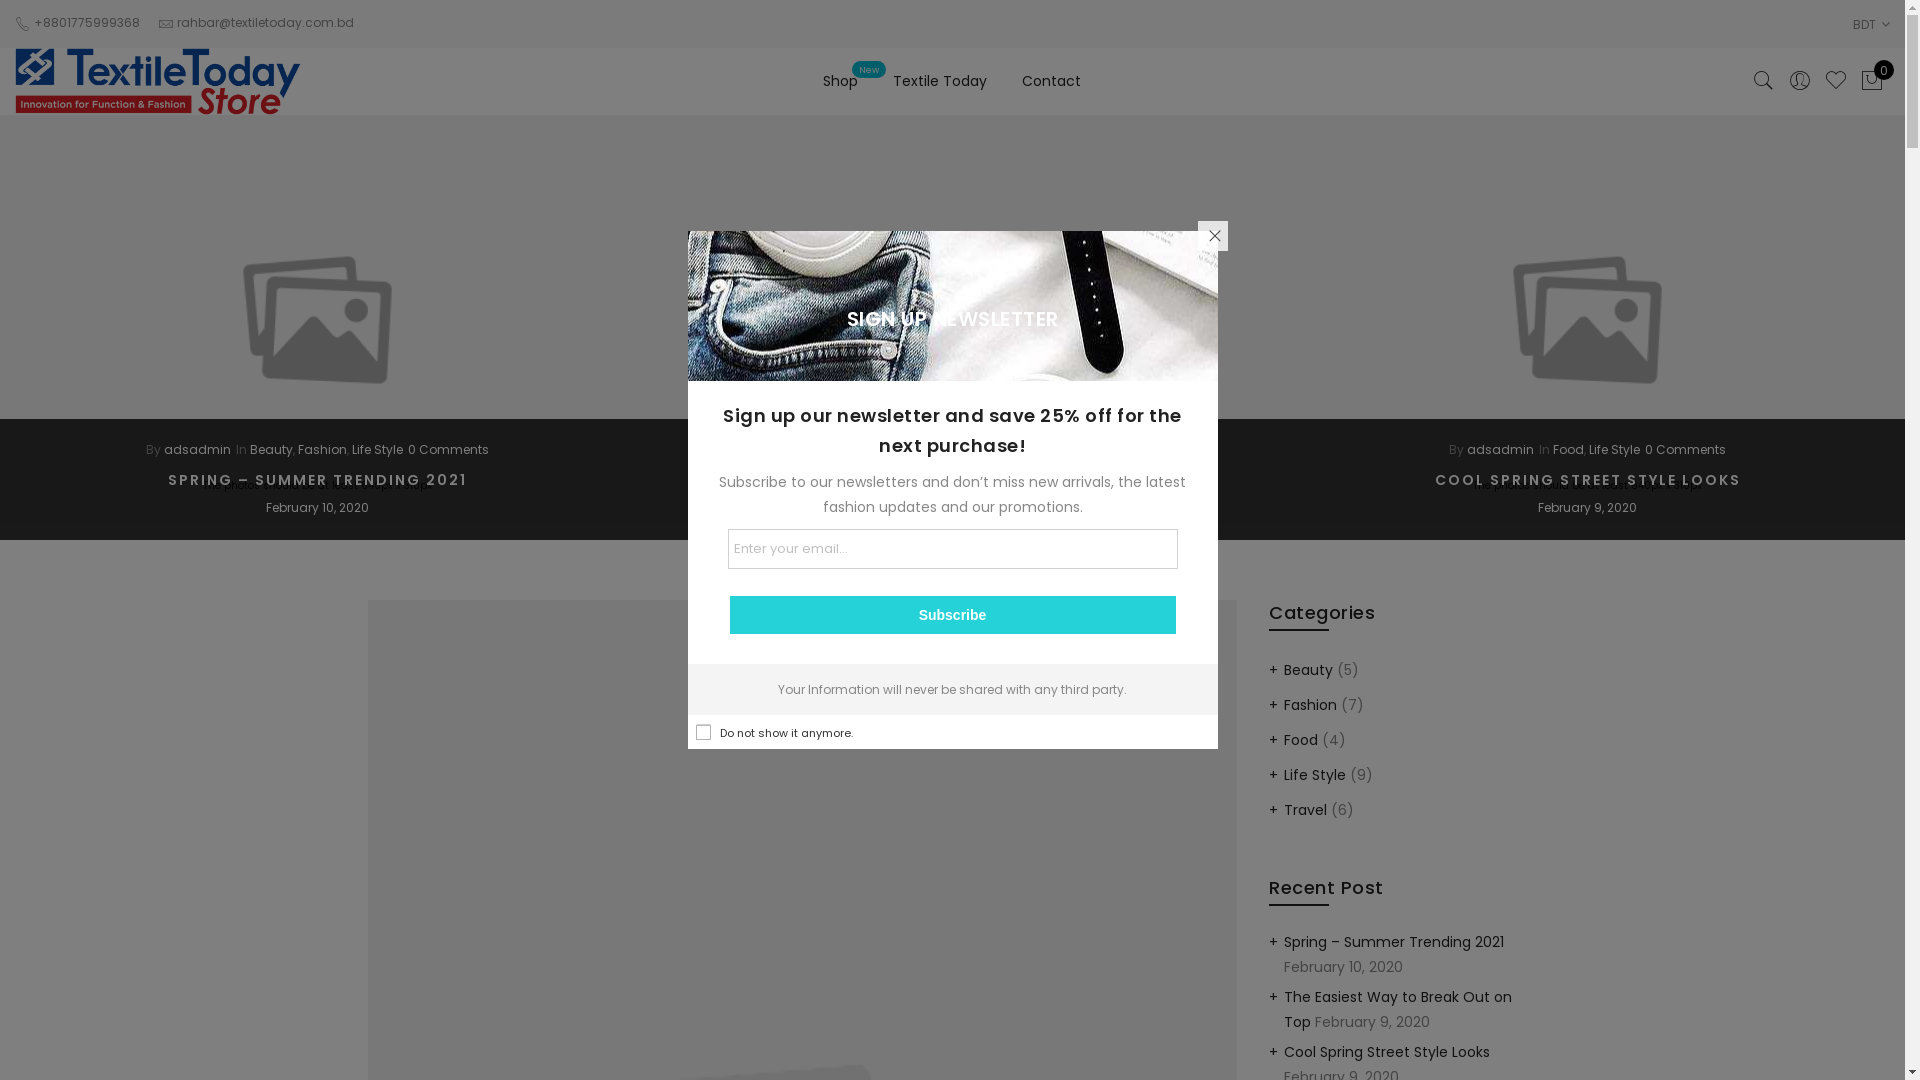 The width and height of the screenshot is (1920, 1080). I want to click on February 10, 2020, so click(318, 508).